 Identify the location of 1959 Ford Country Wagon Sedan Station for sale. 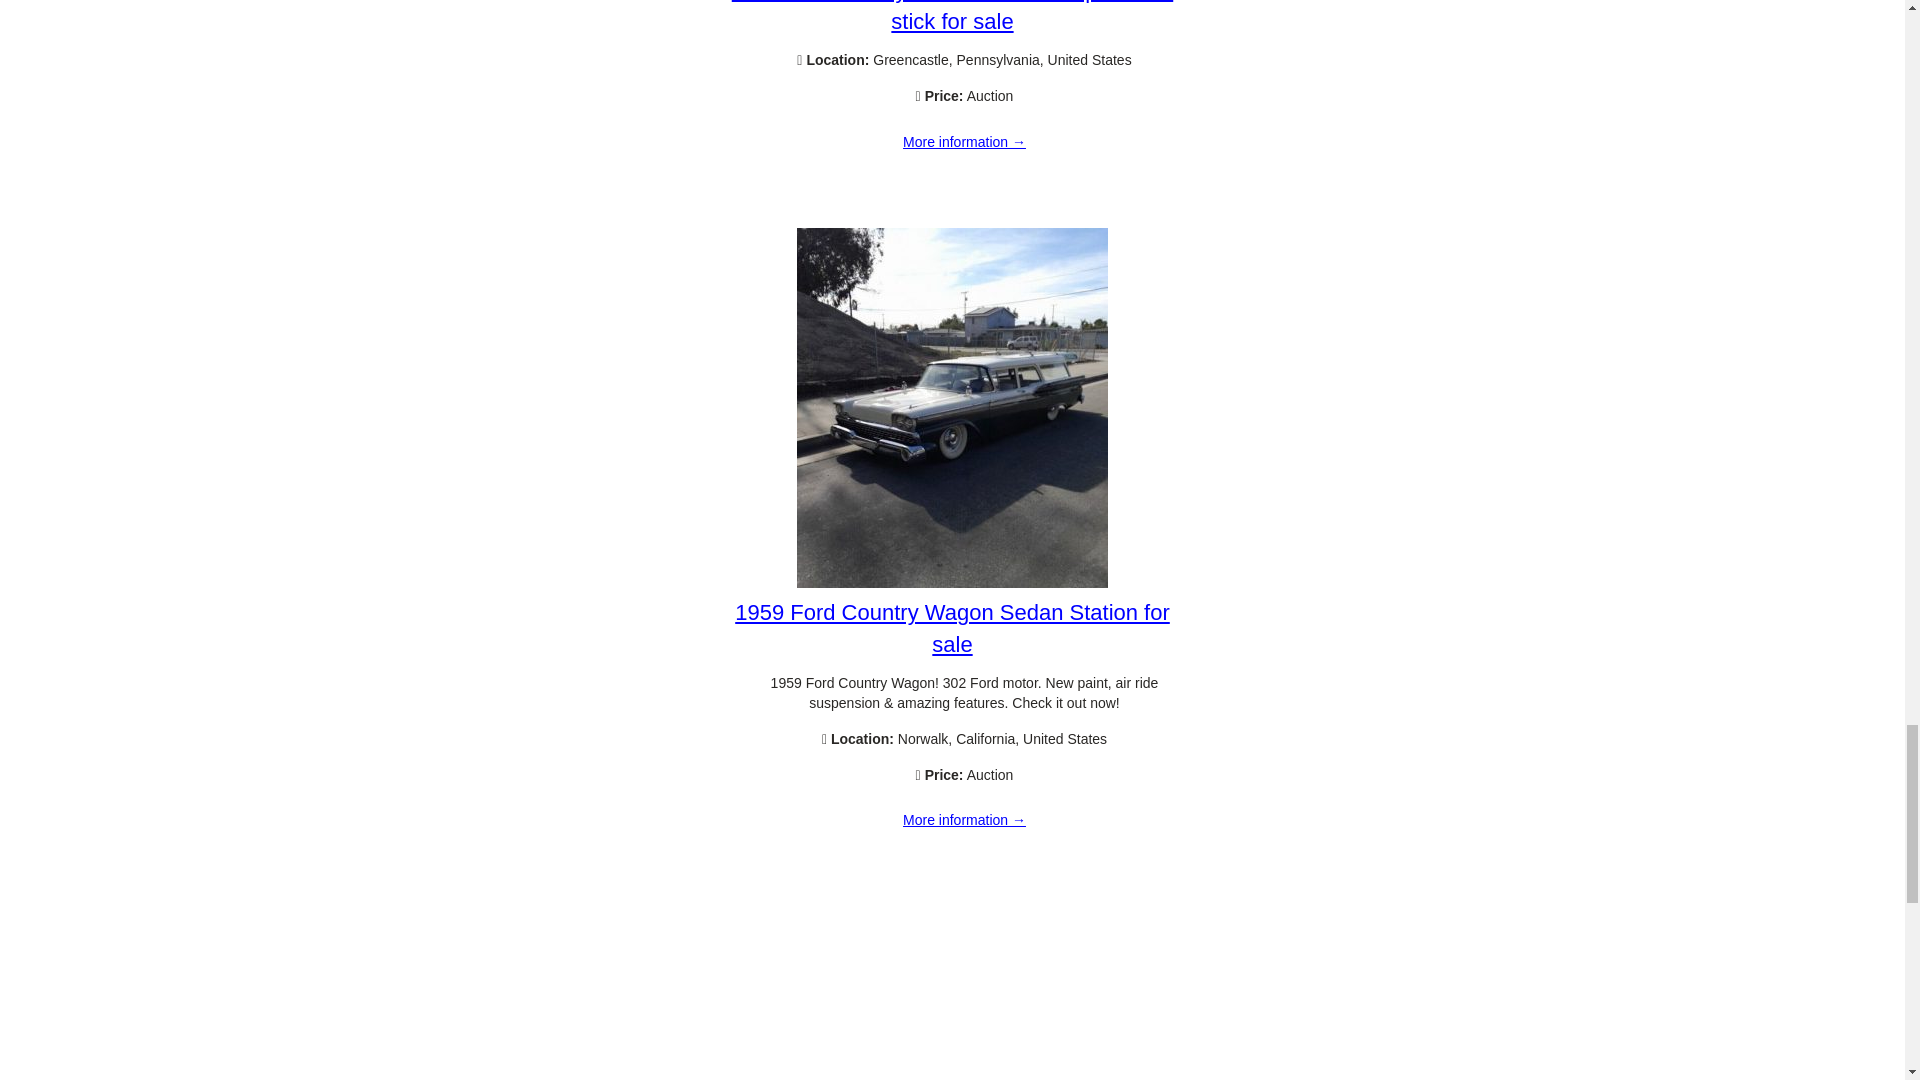
(952, 582).